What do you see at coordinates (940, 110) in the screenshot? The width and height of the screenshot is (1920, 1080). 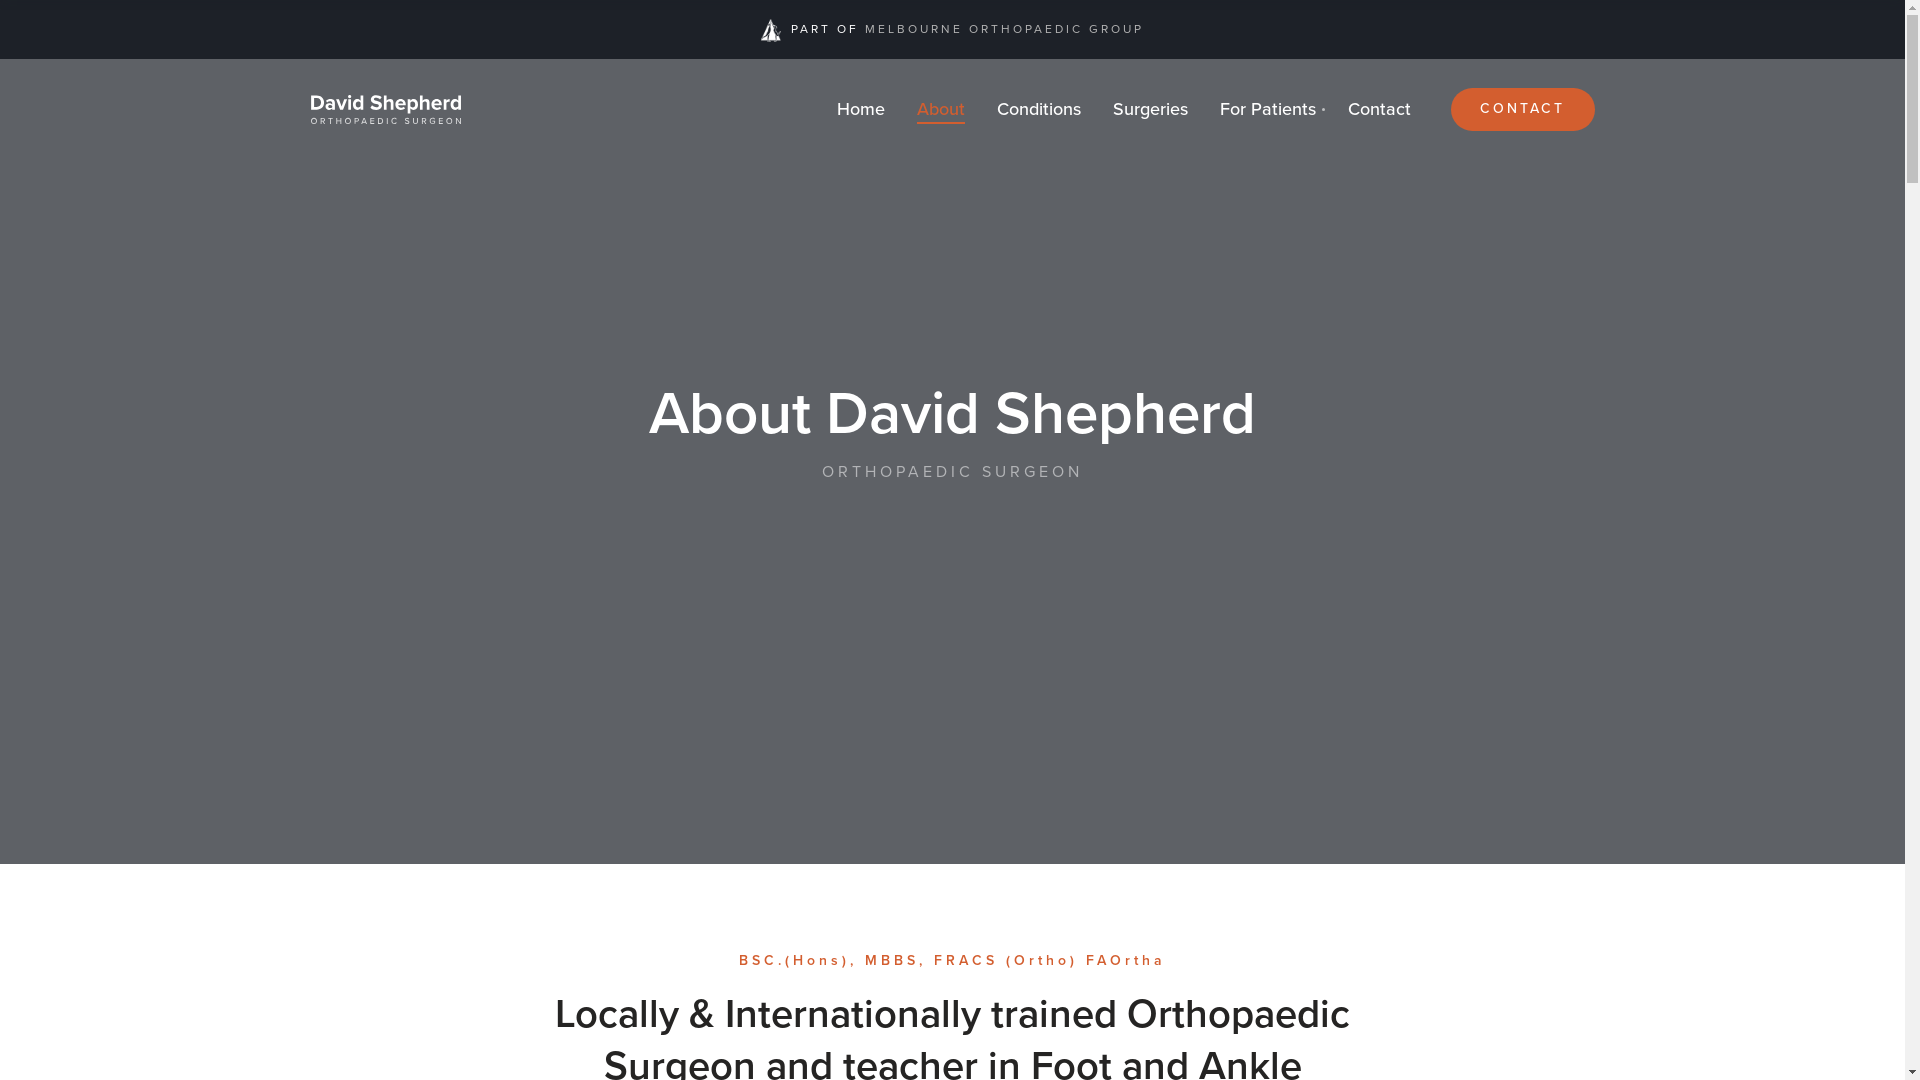 I see `About` at bounding box center [940, 110].